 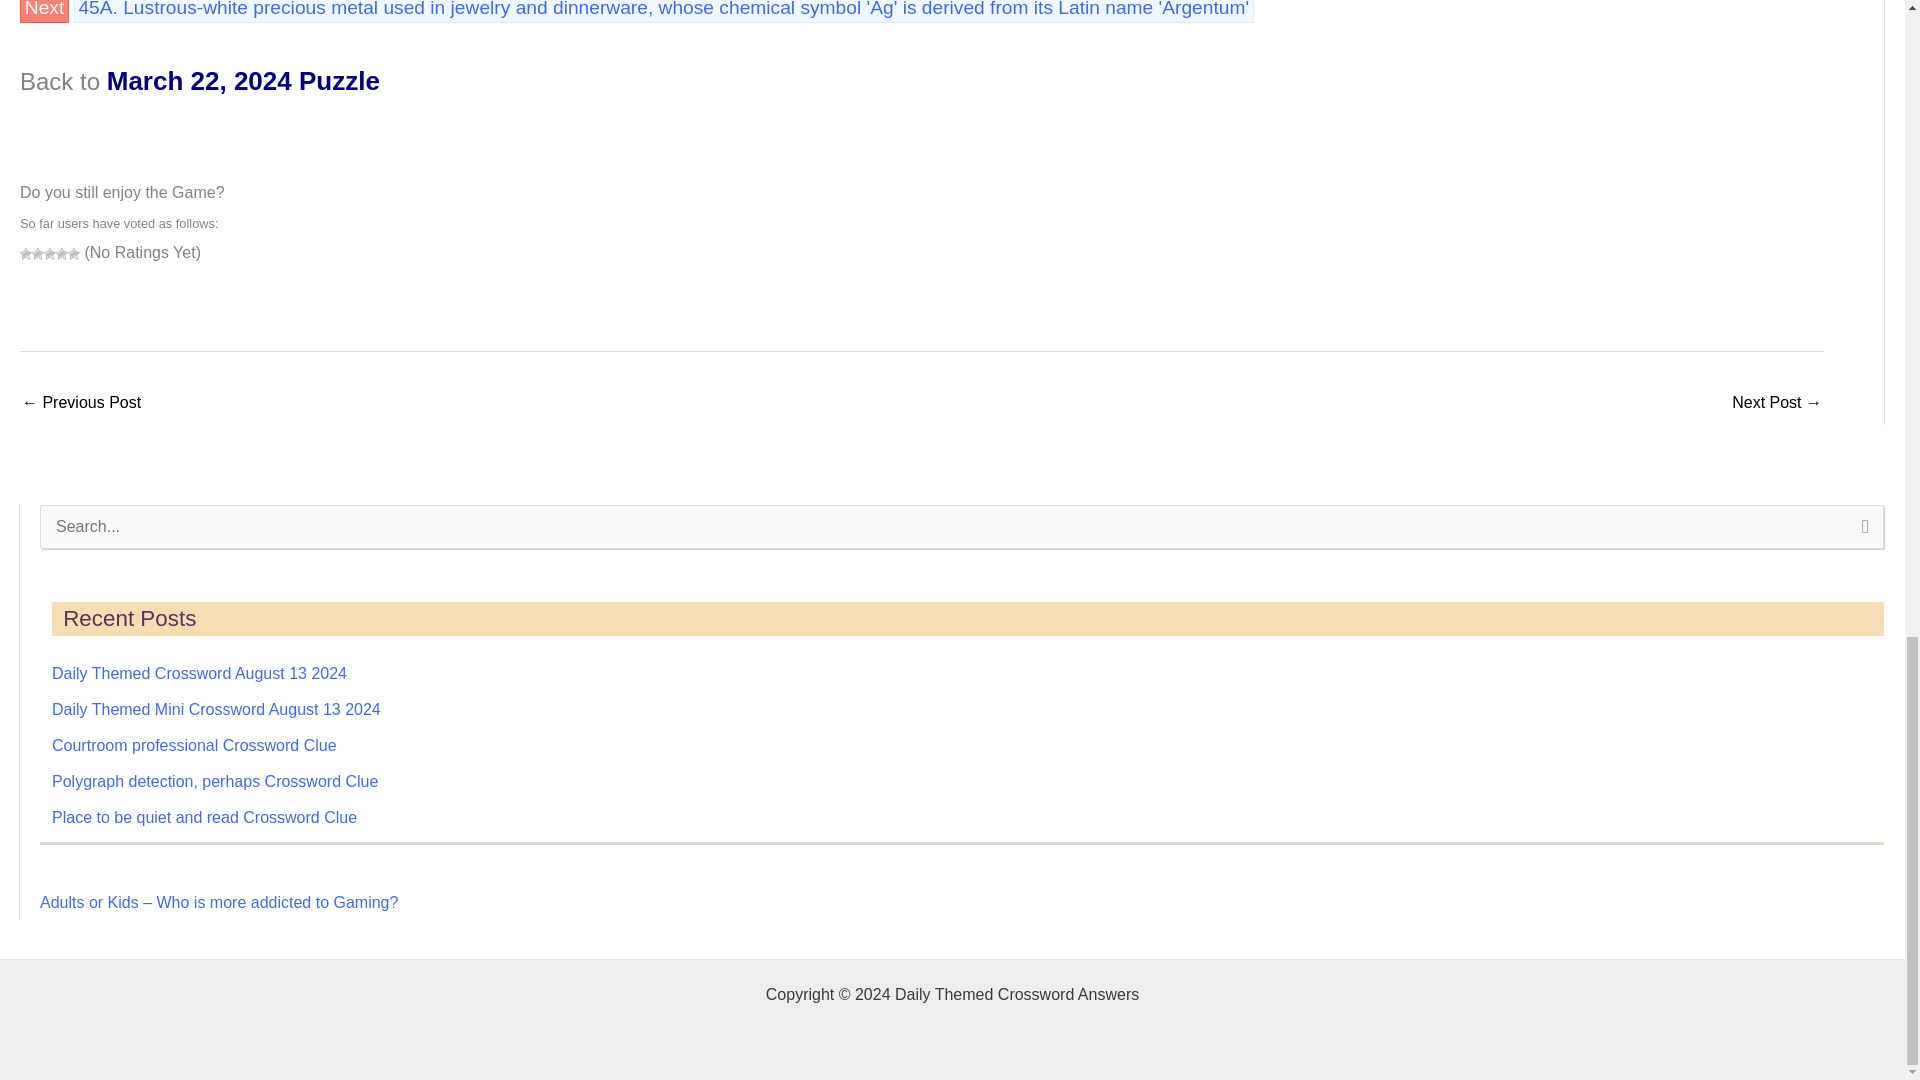 What do you see at coordinates (50, 254) in the screenshot?
I see `3 Stars` at bounding box center [50, 254].